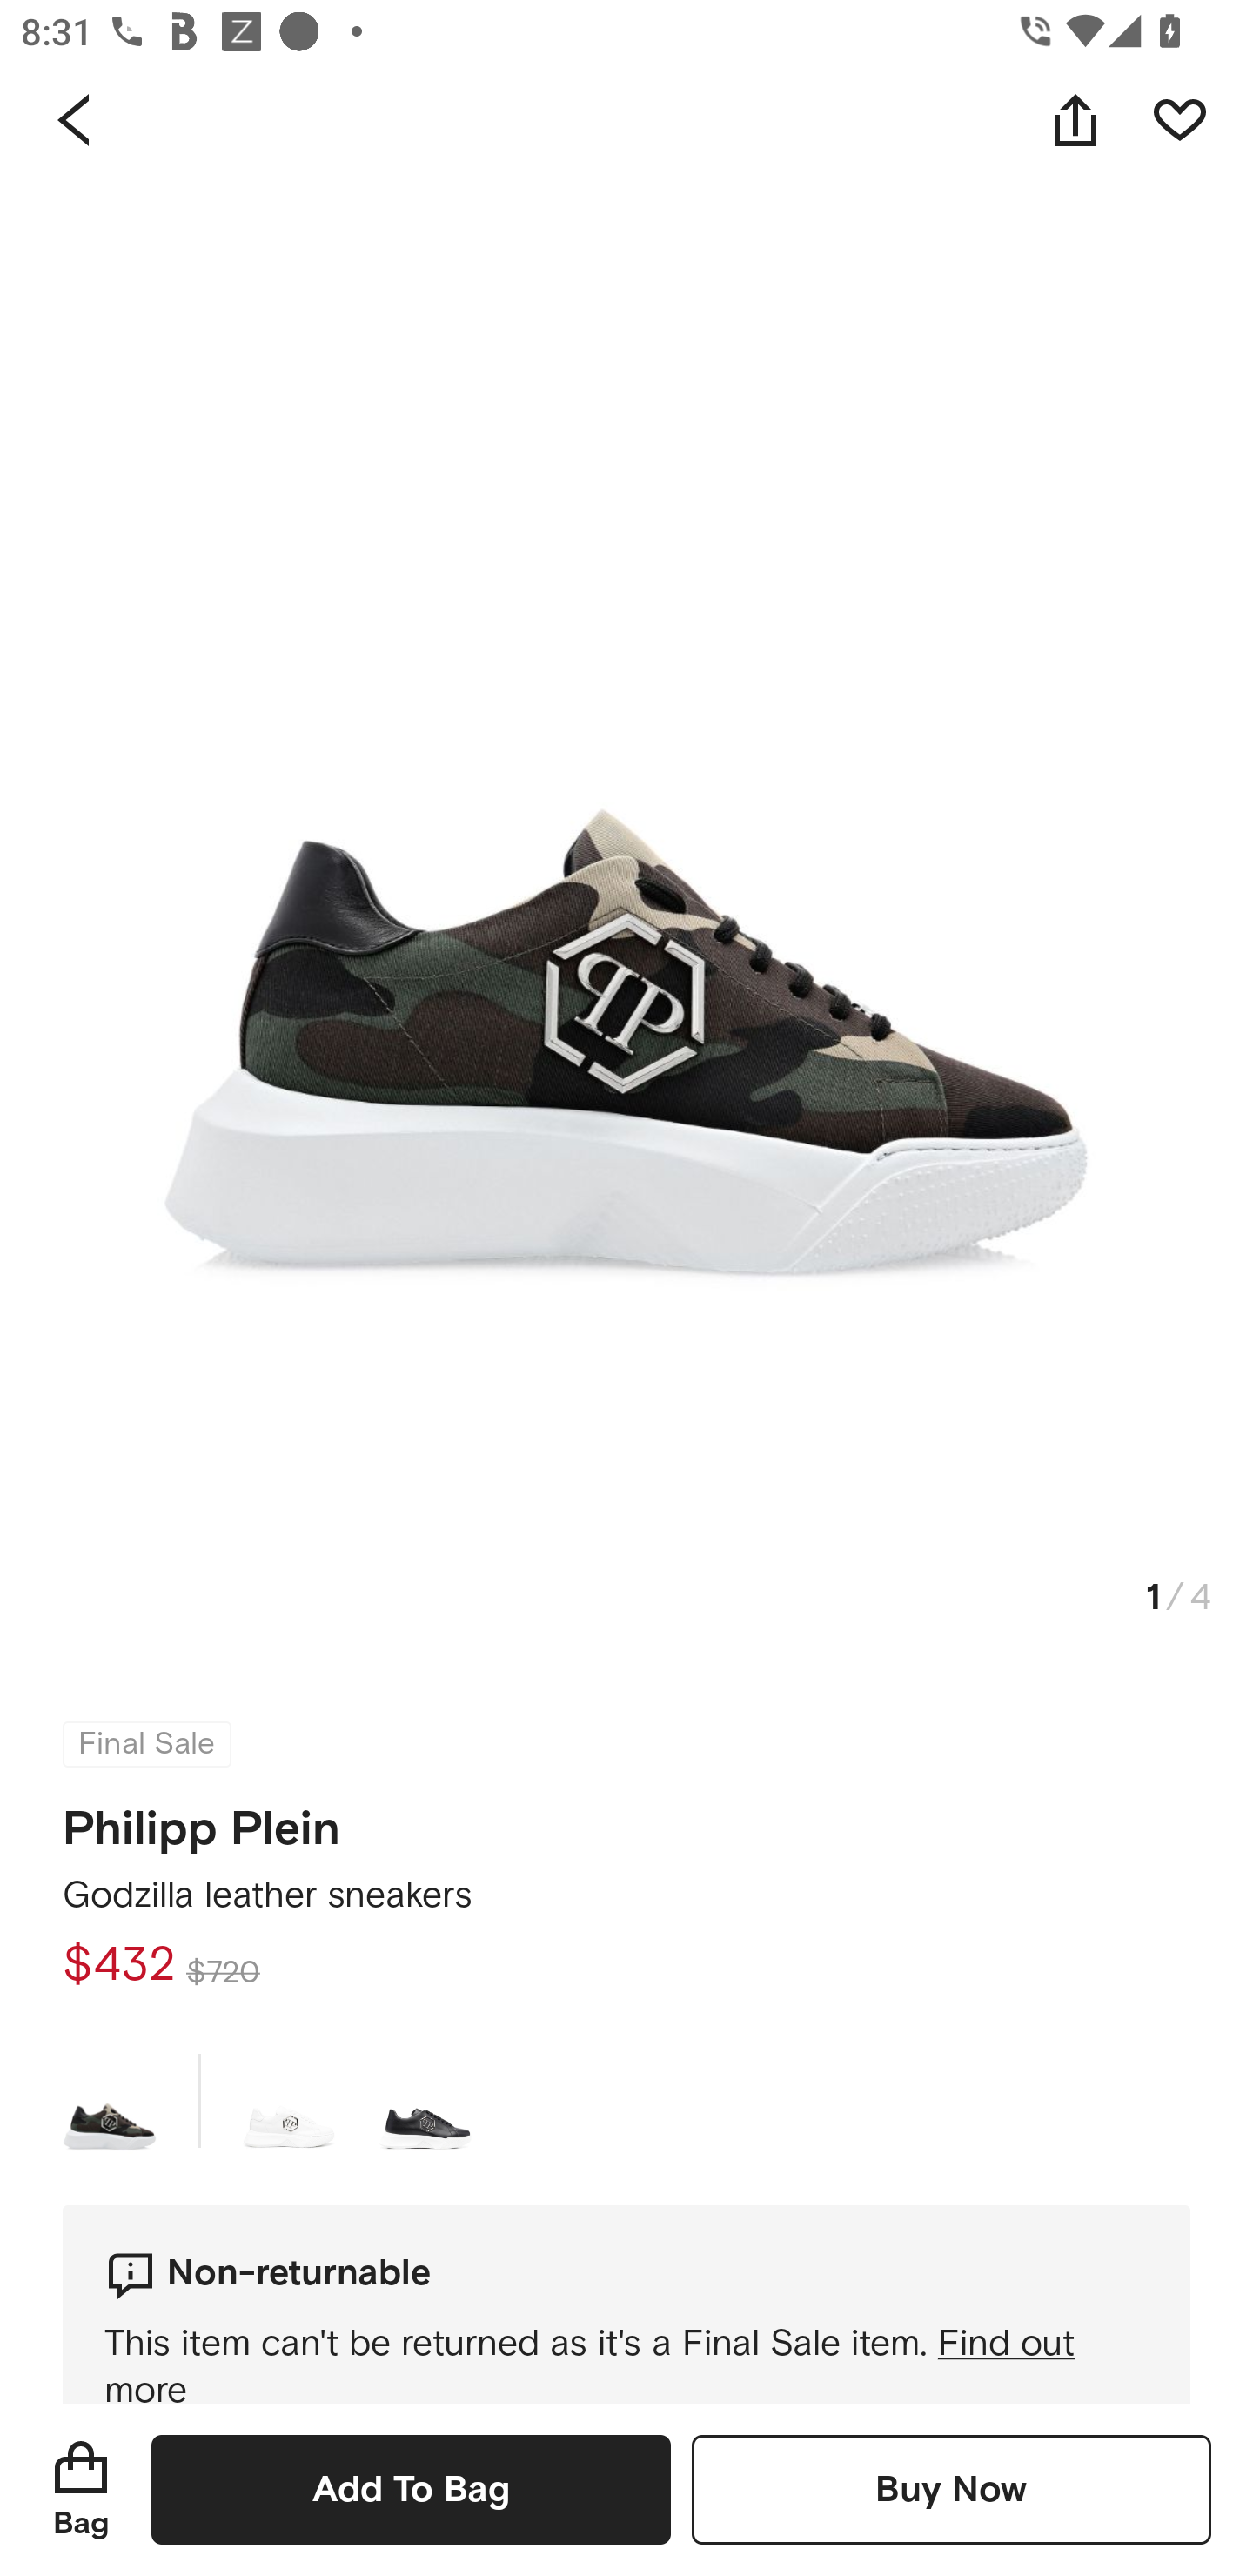 The width and height of the screenshot is (1253, 2576). Describe the element at coordinates (202, 1819) in the screenshot. I see `Philipp Plein` at that location.